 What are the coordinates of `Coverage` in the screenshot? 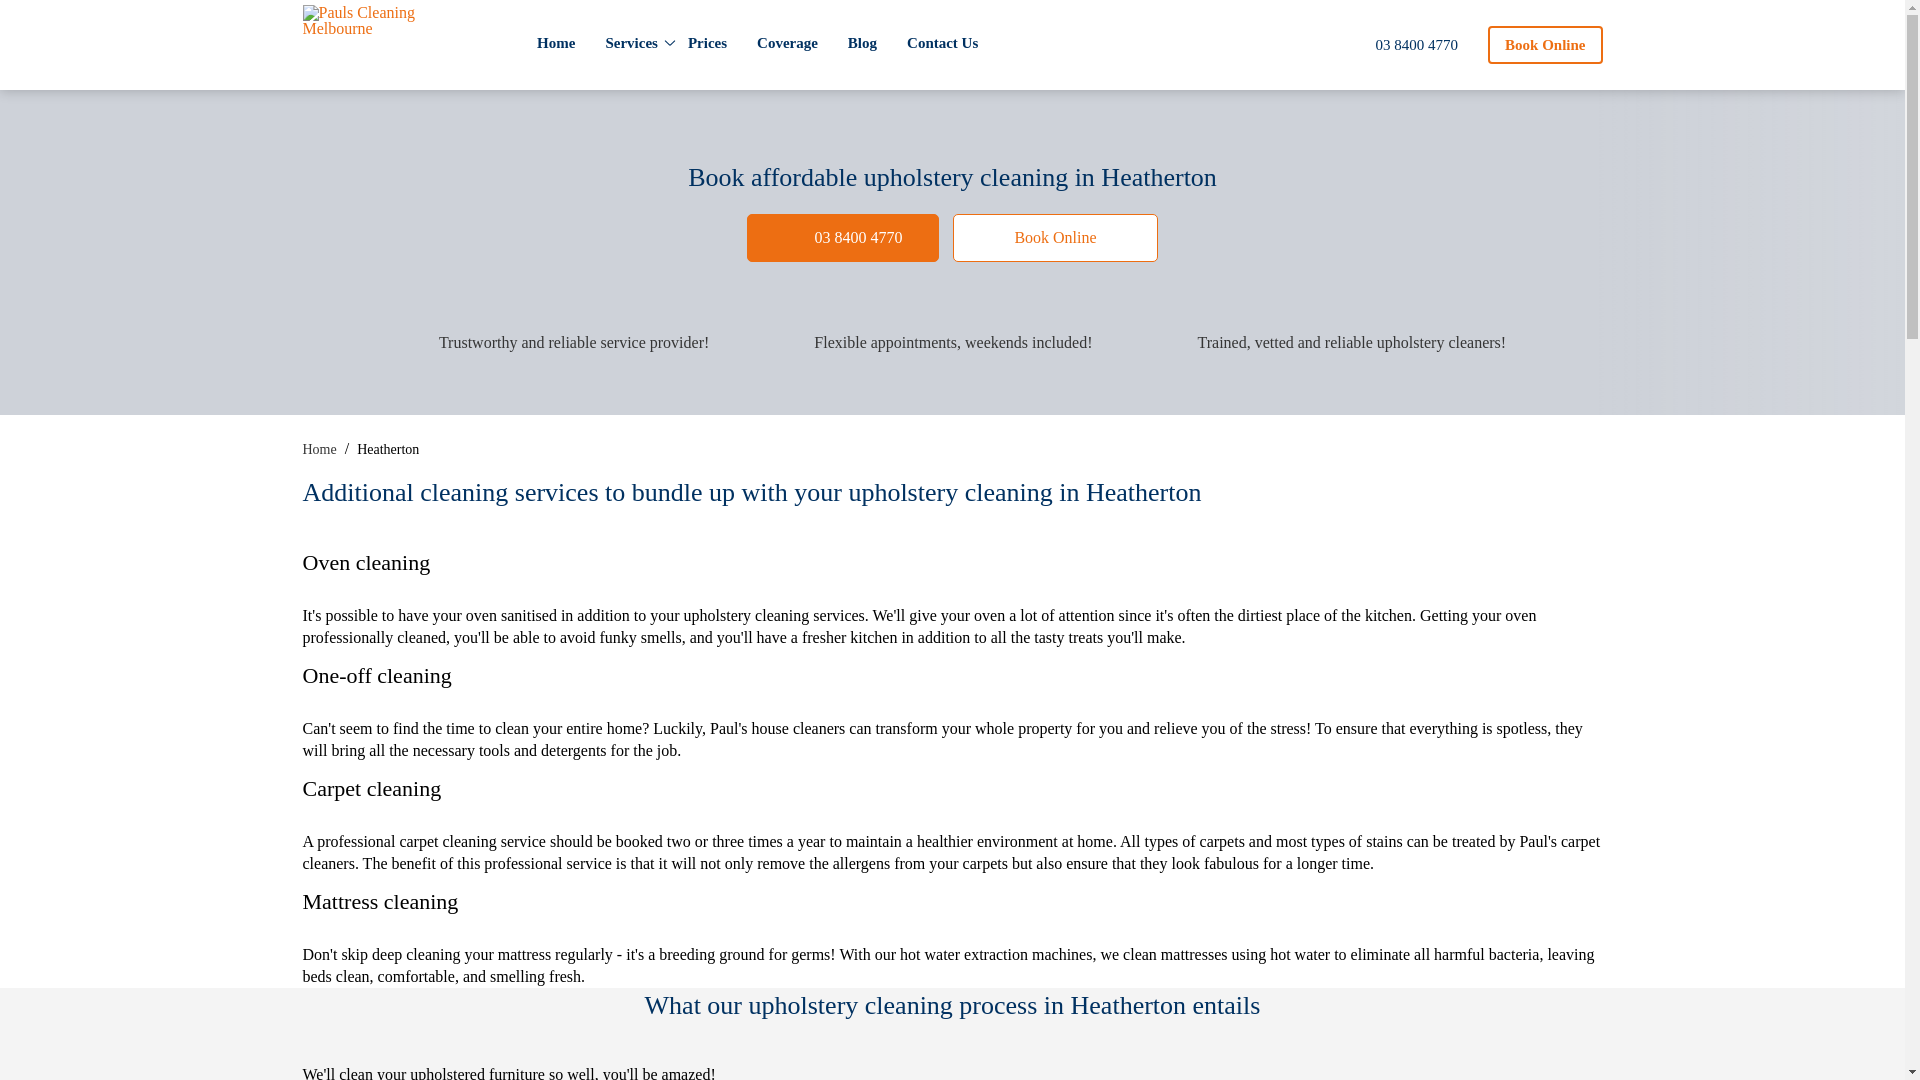 It's located at (787, 42).